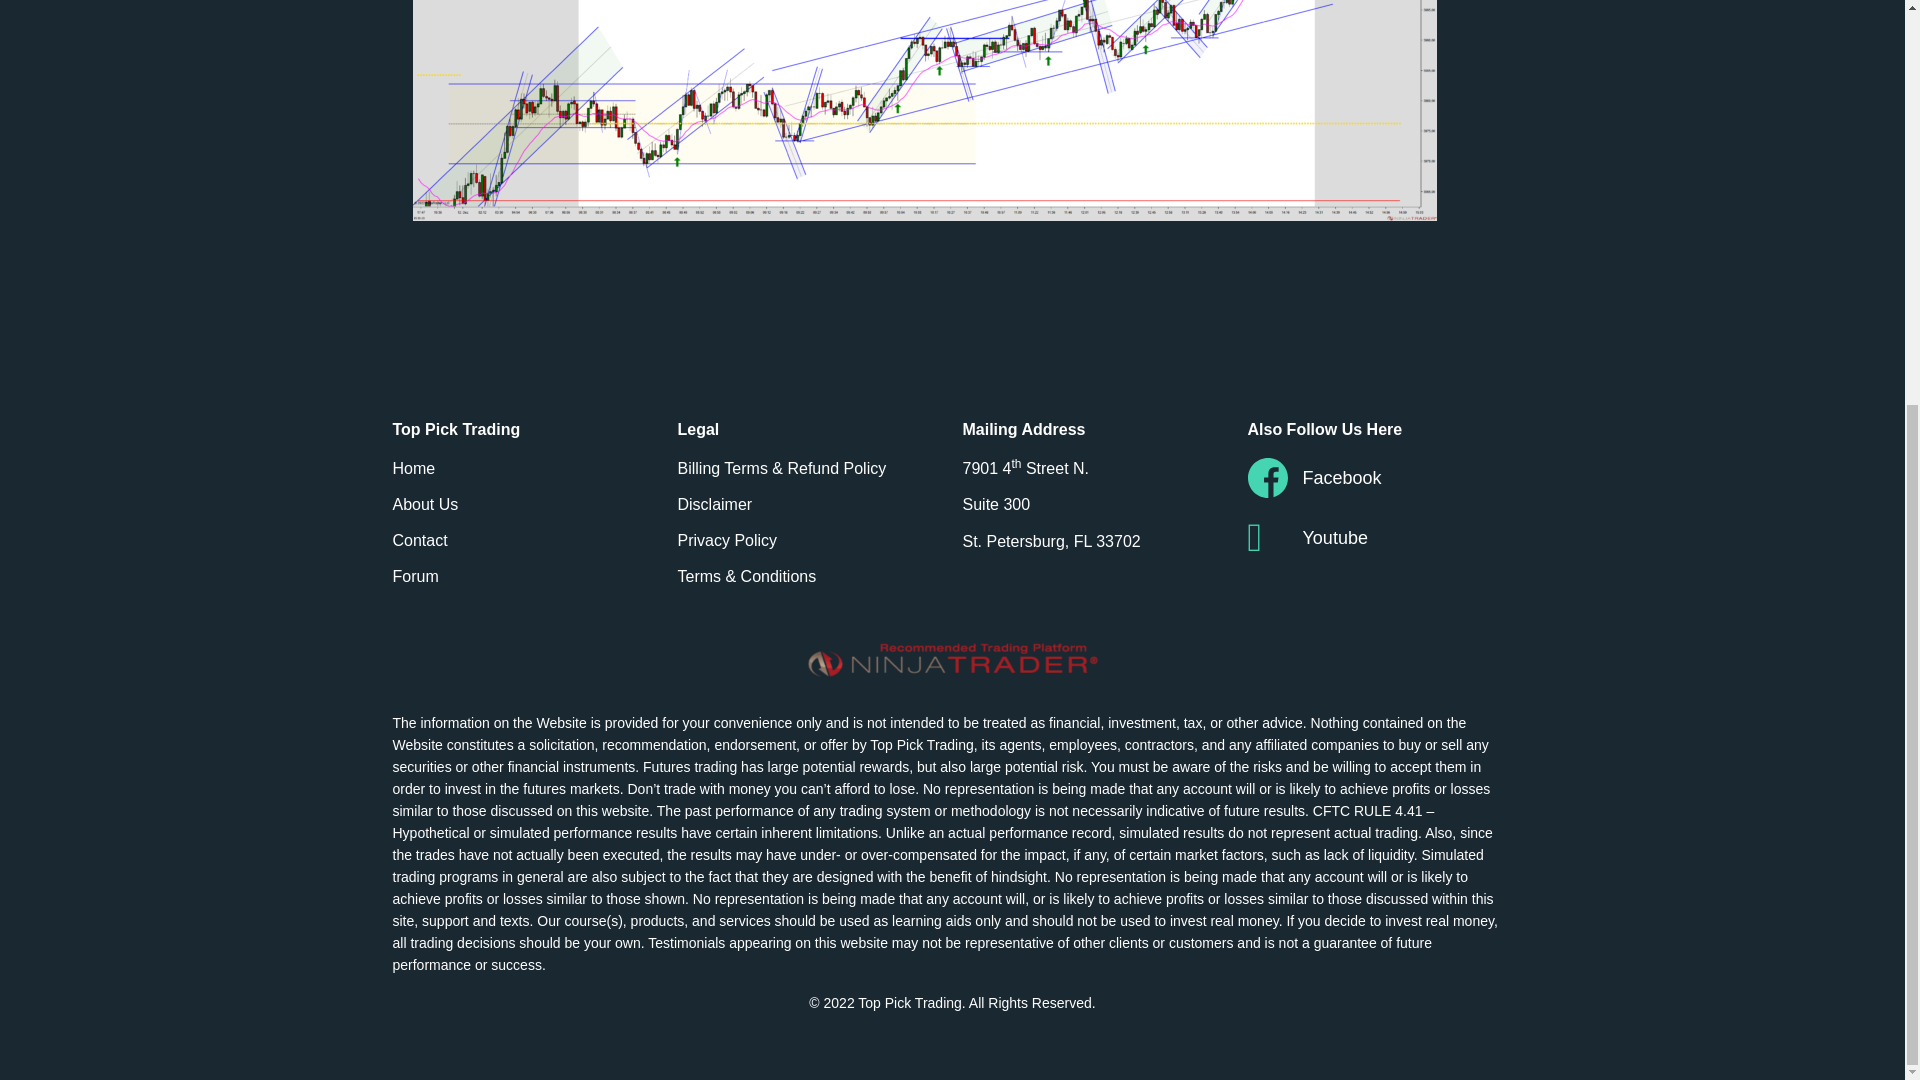  What do you see at coordinates (598, 964) in the screenshot?
I see `learn morecode` at bounding box center [598, 964].